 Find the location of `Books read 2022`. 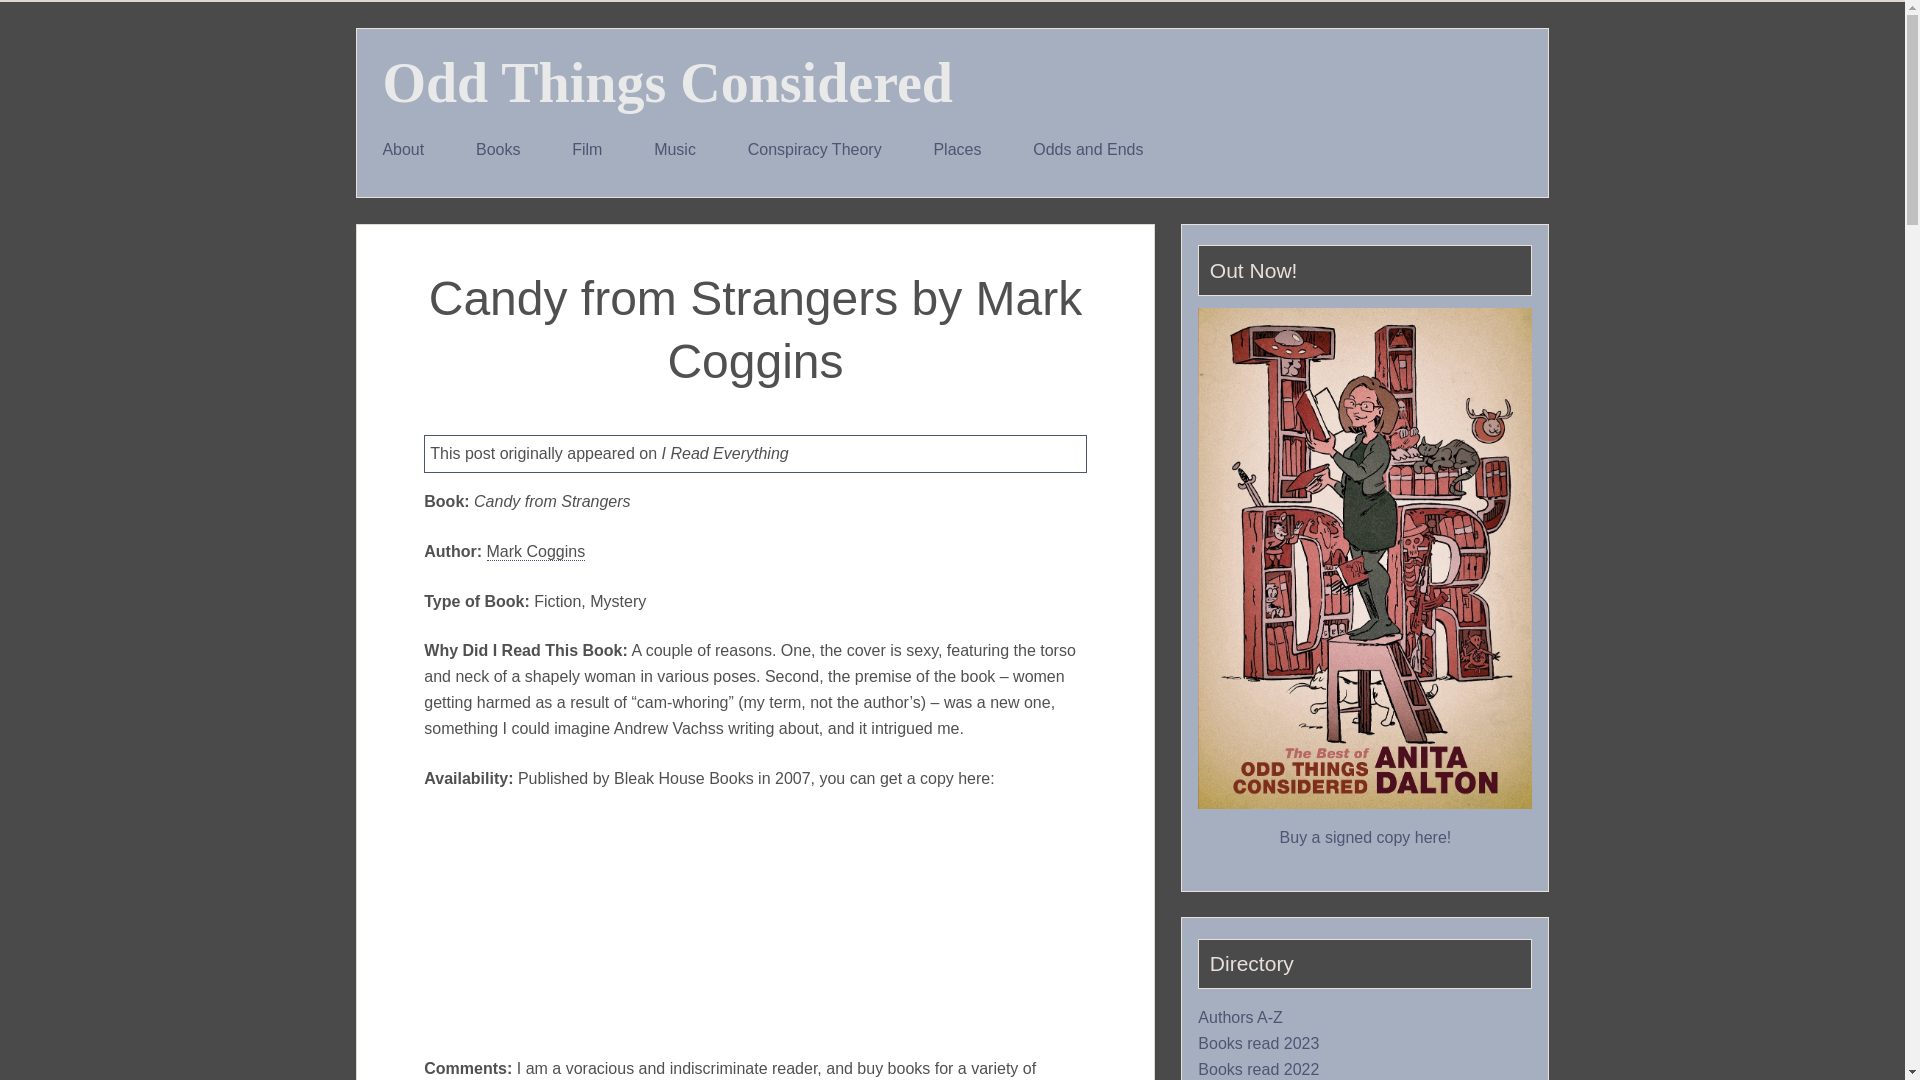

Books read 2022 is located at coordinates (1258, 1069).